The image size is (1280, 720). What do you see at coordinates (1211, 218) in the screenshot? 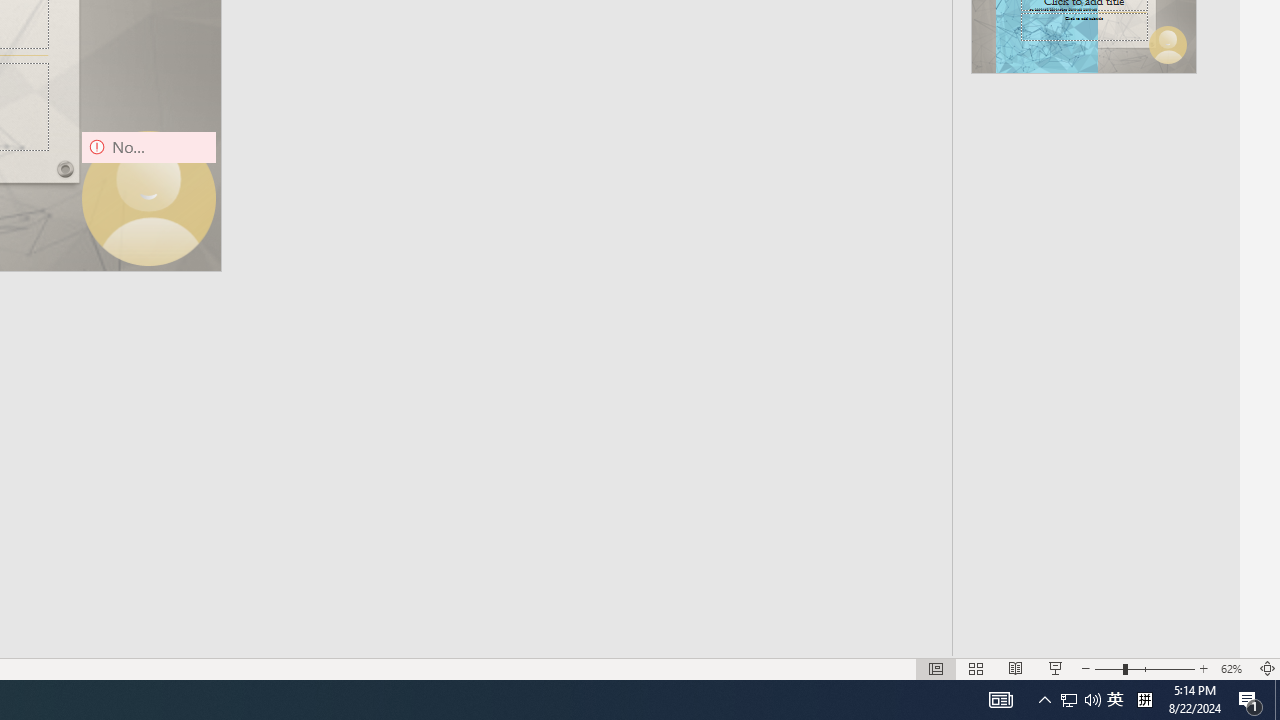
I see `Class: actions-container` at bounding box center [1211, 218].